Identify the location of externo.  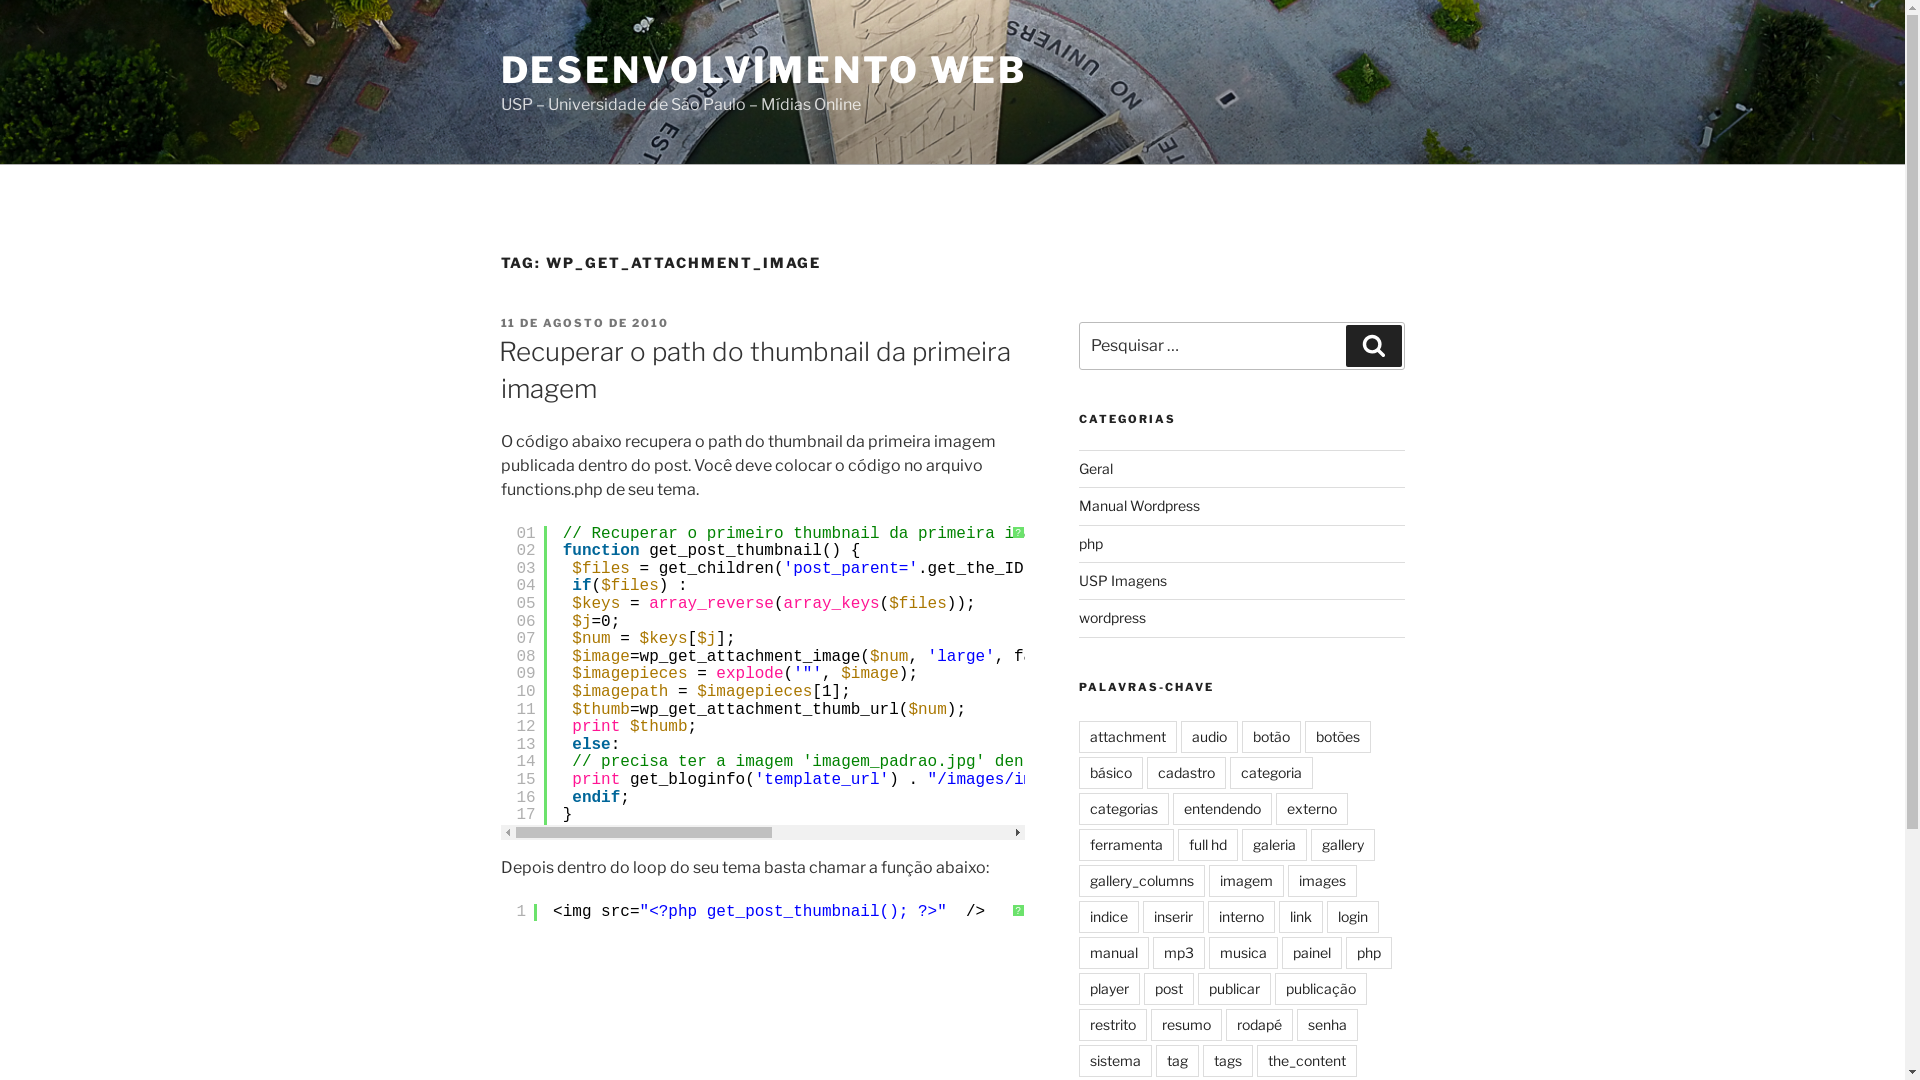
(1312, 809).